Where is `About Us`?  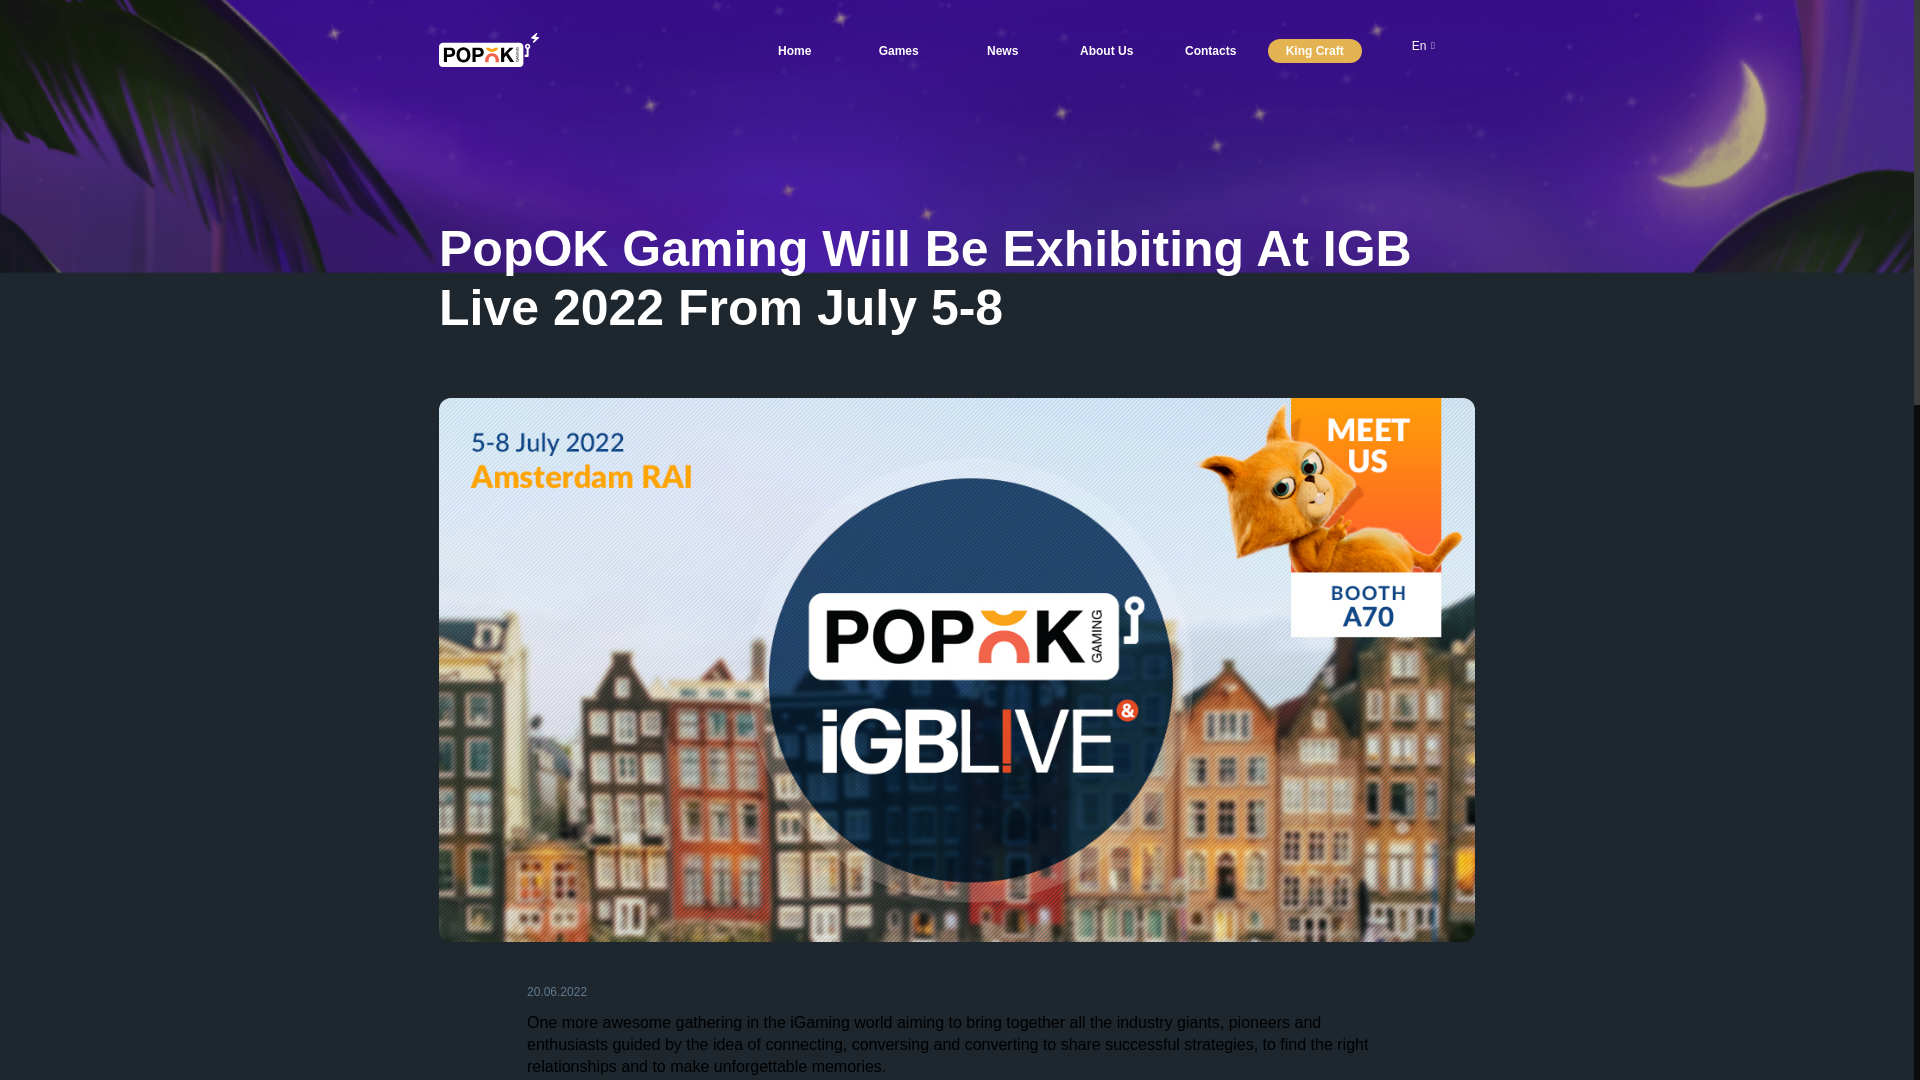
About Us is located at coordinates (1106, 50).